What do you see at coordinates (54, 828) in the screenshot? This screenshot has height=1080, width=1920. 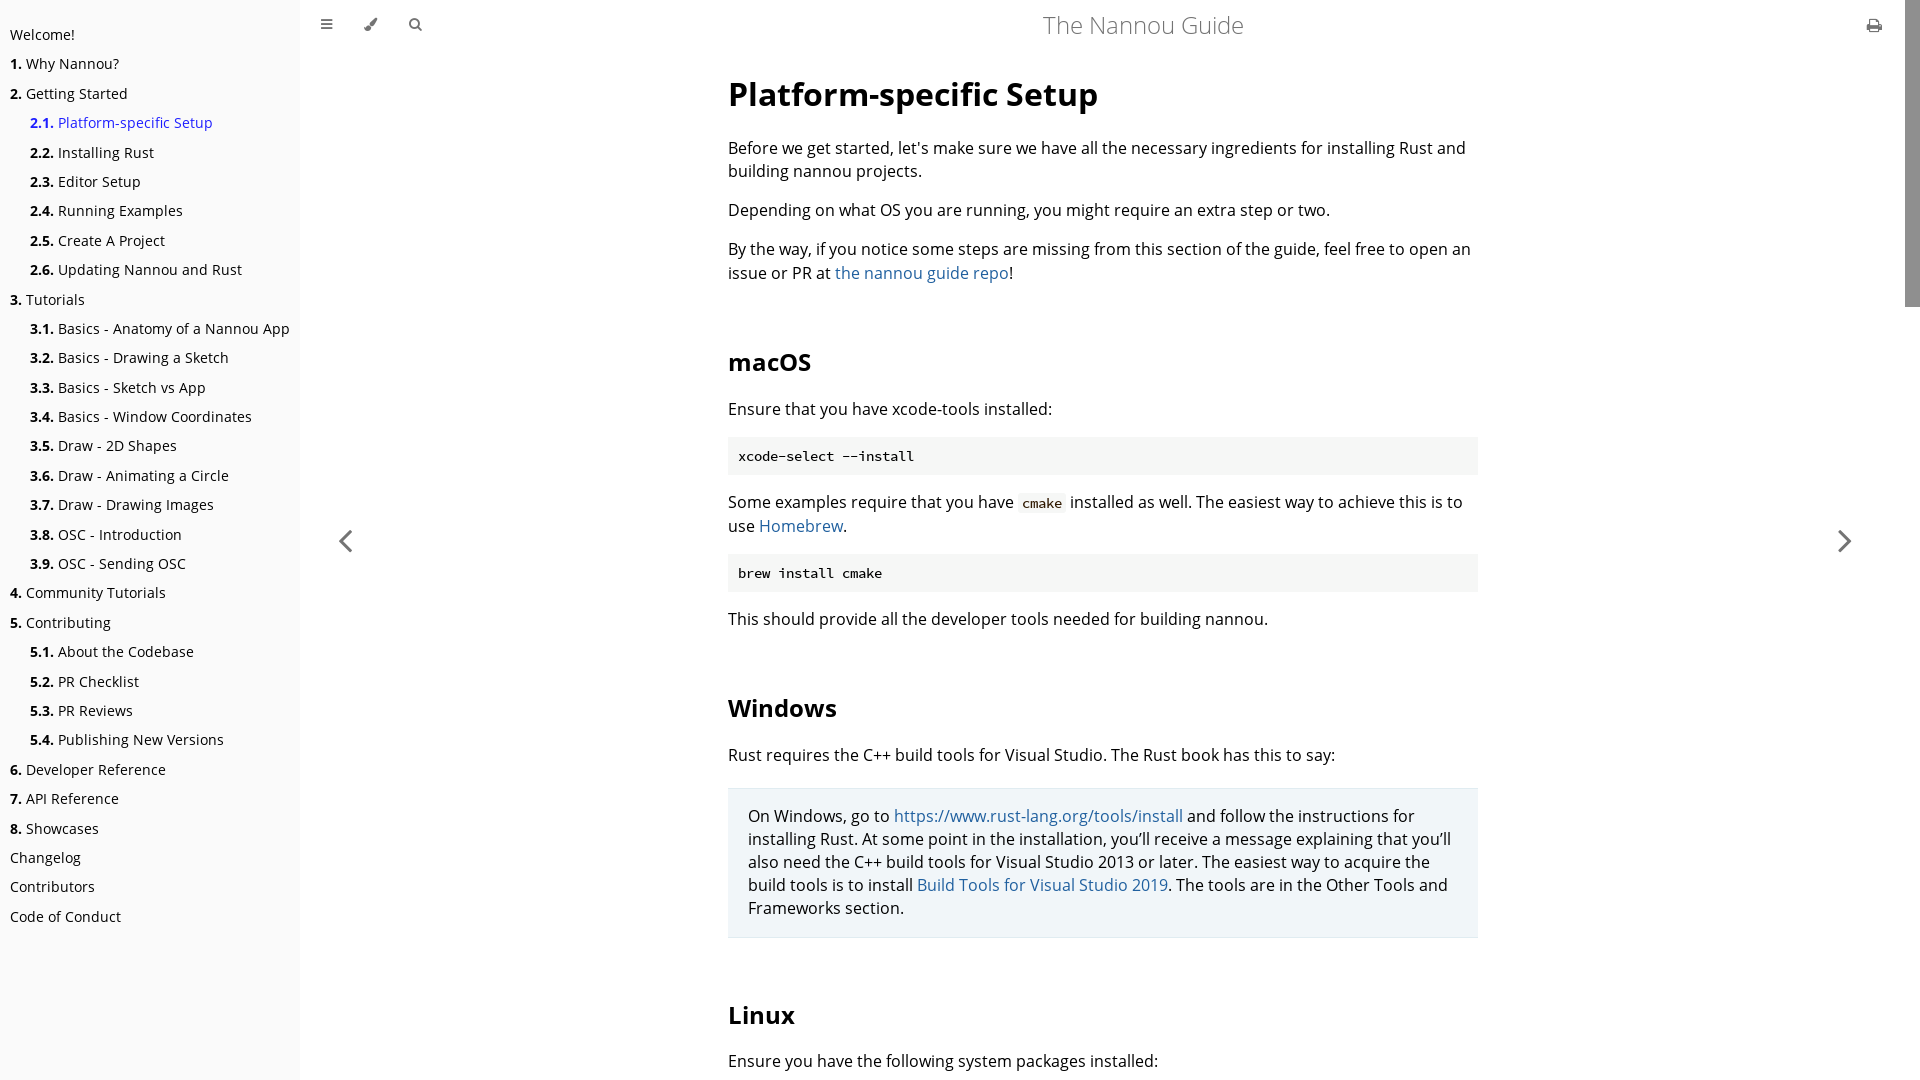 I see `8. Showcases` at bounding box center [54, 828].